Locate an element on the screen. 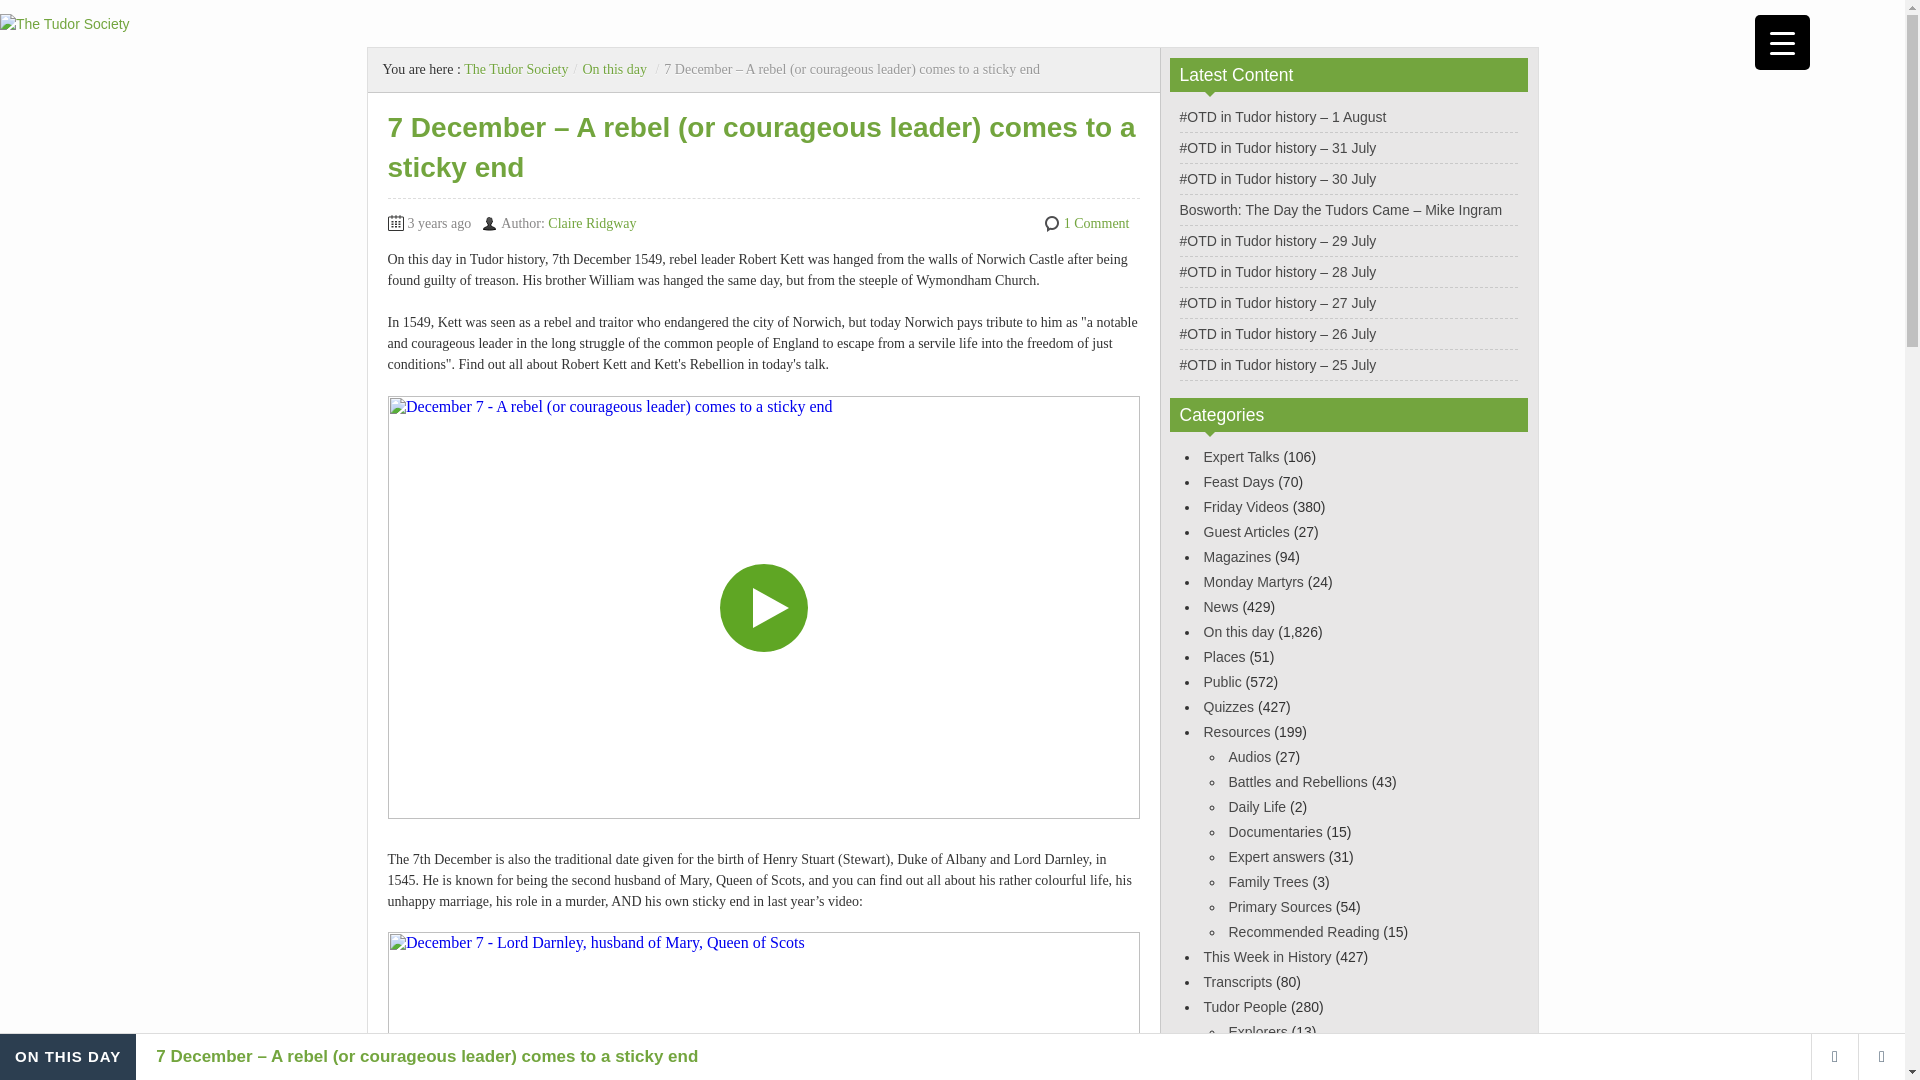  News is located at coordinates (1220, 606).